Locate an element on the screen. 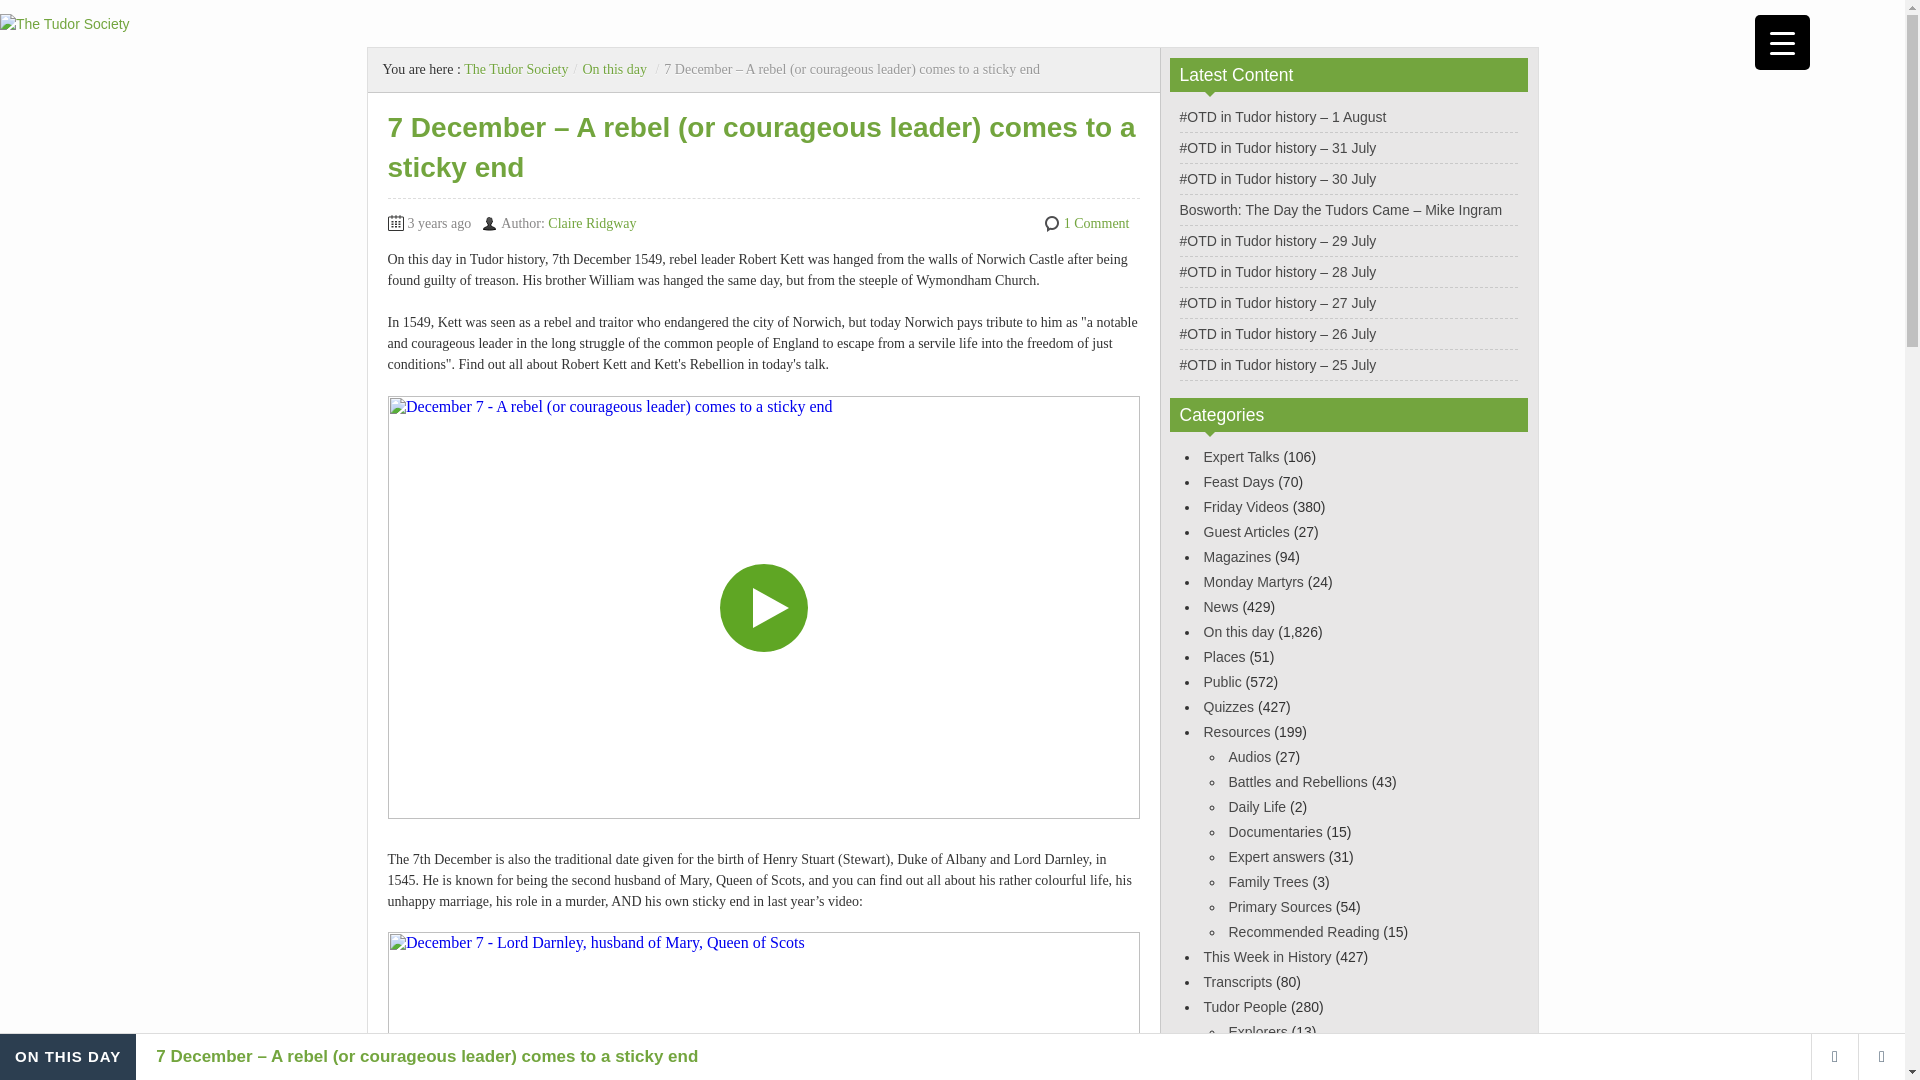  News is located at coordinates (1220, 606).